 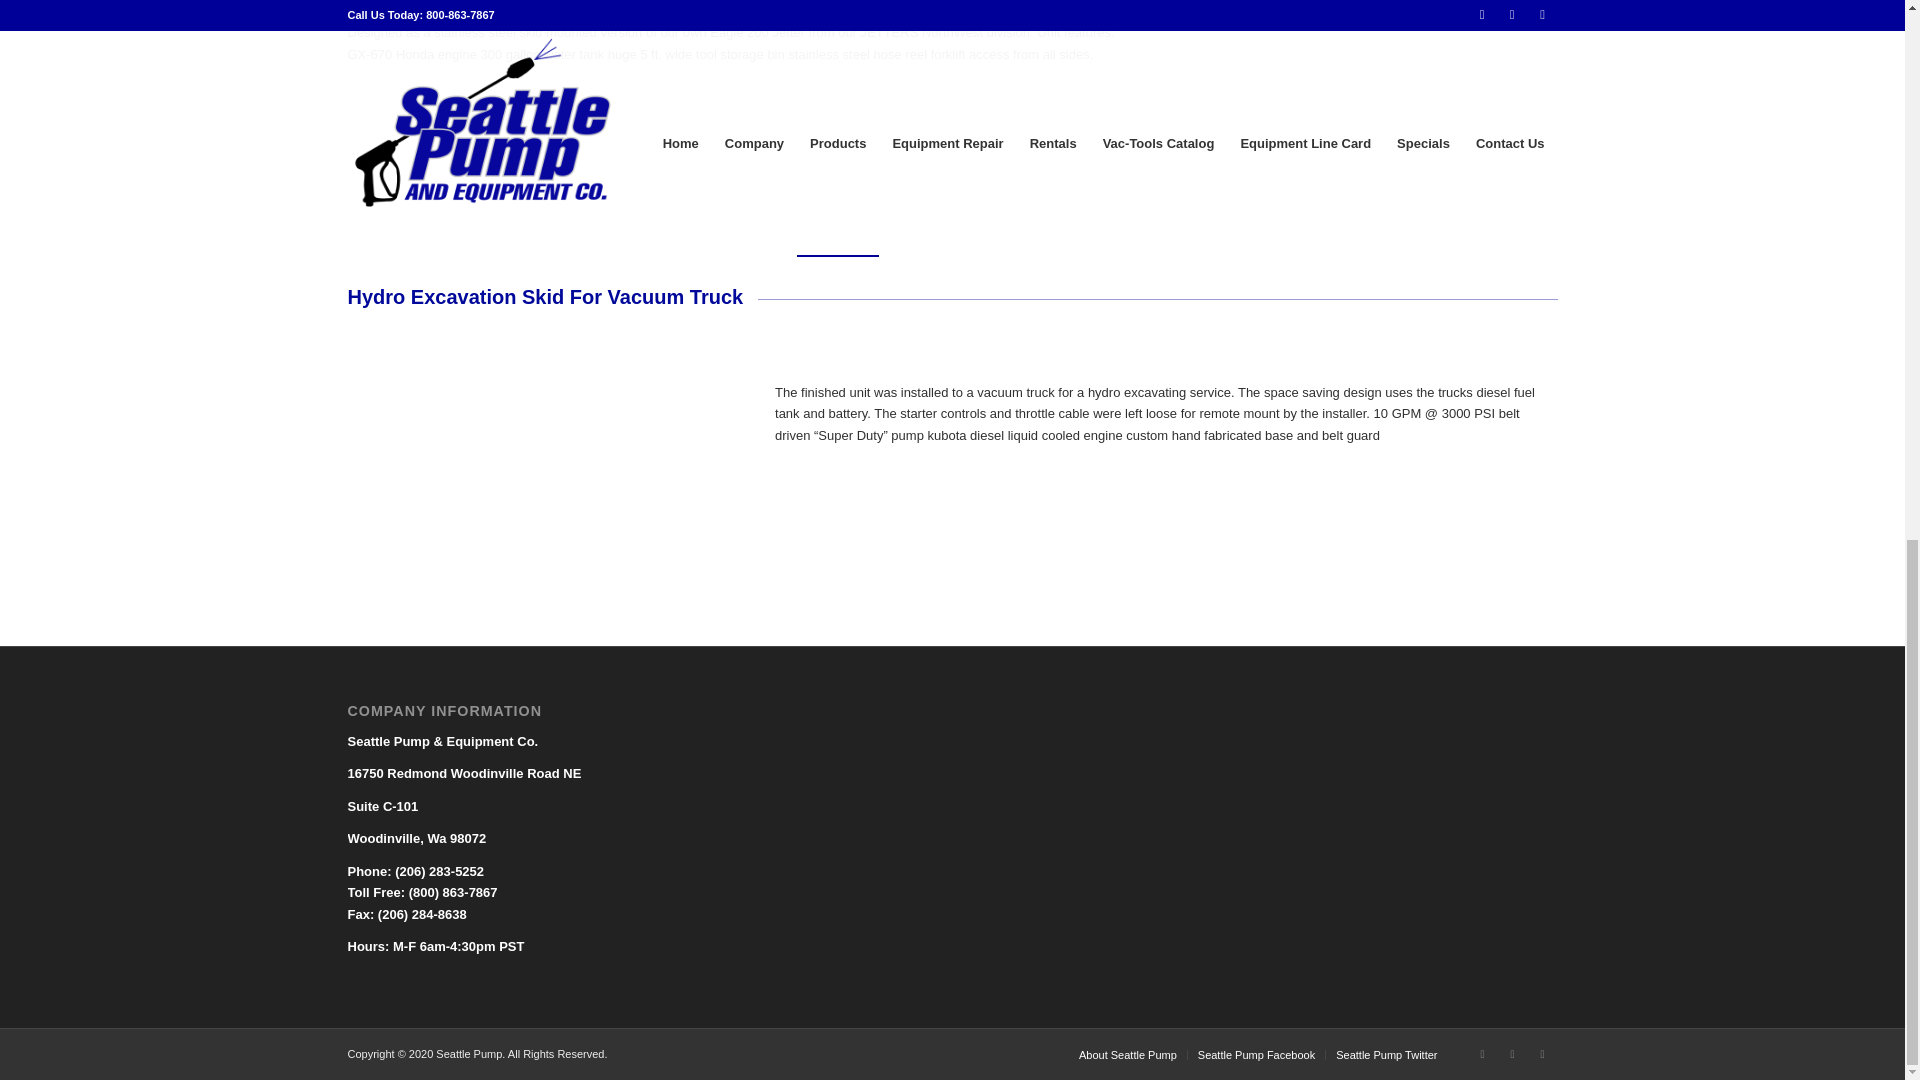 I want to click on Facebook, so click(x=1482, y=1054).